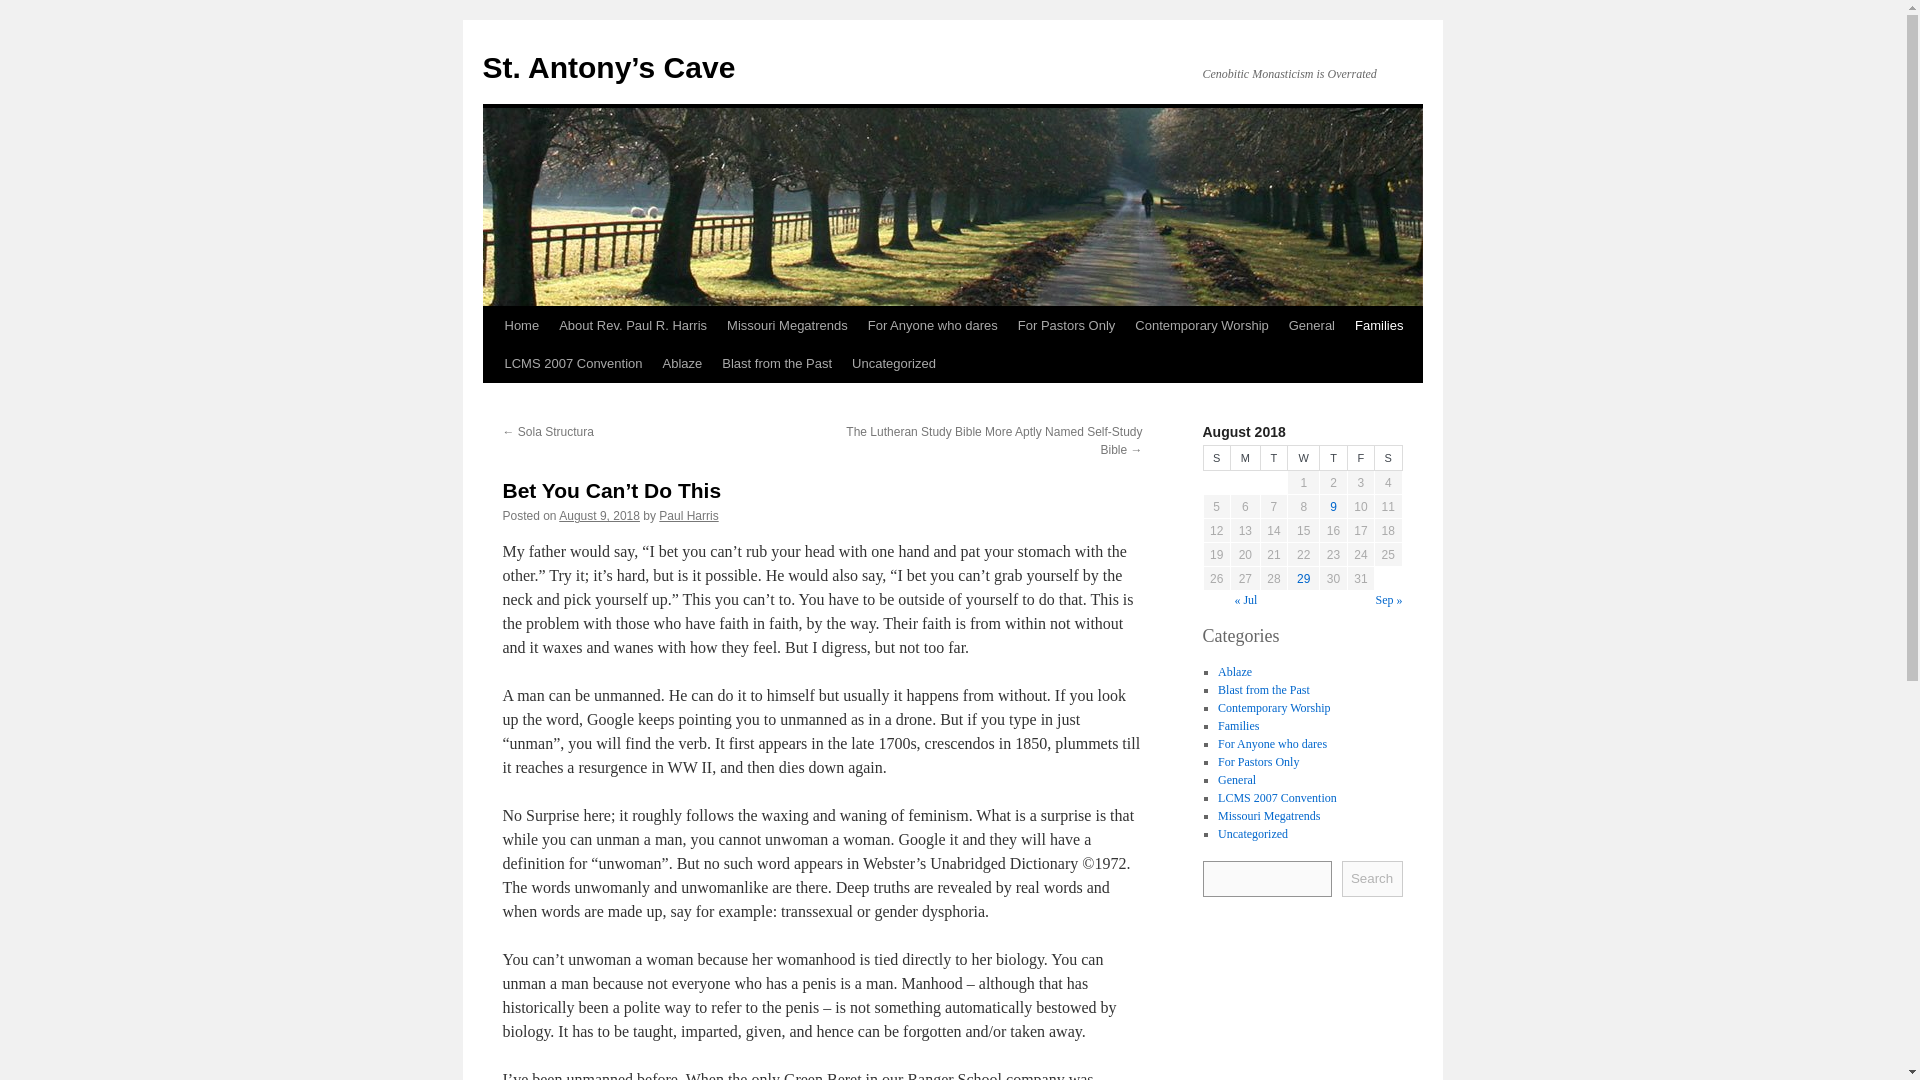  I want to click on For Pastors Only, so click(1066, 325).